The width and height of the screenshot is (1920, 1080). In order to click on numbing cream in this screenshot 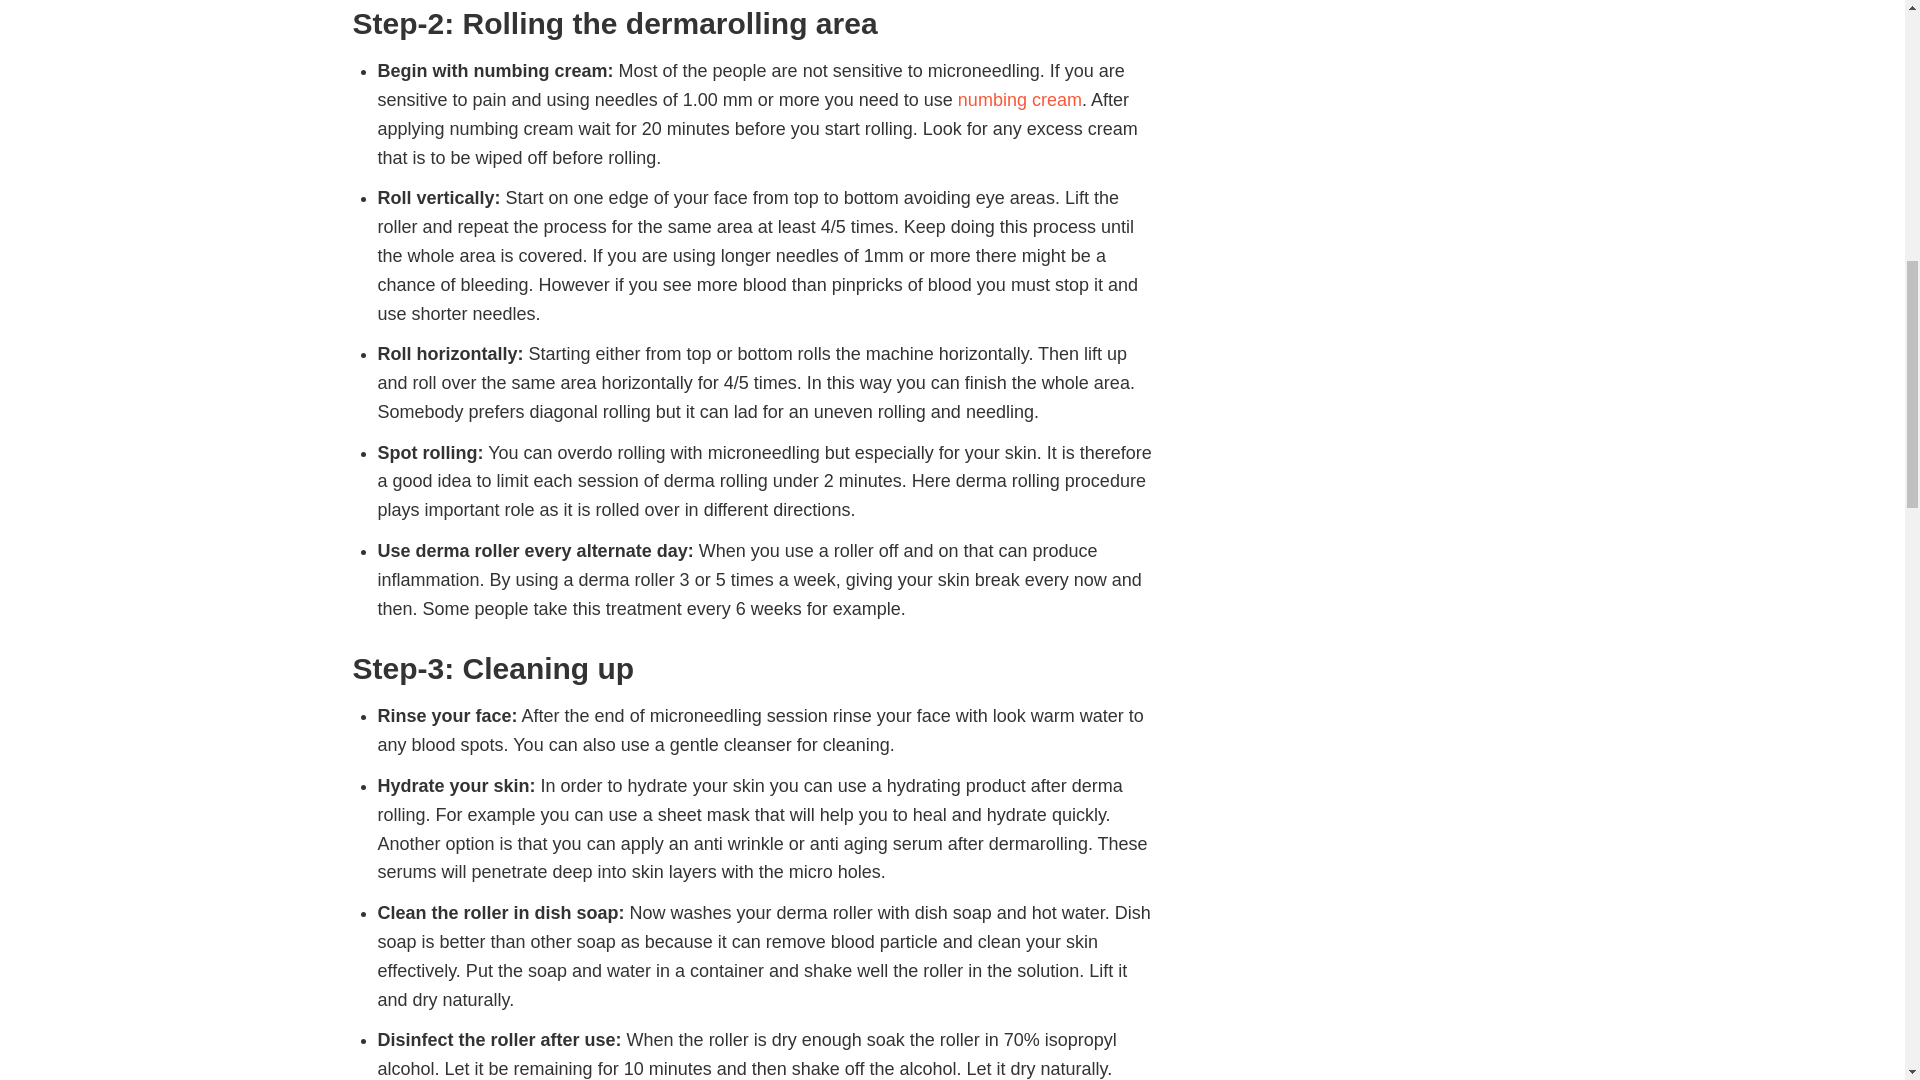, I will do `click(1020, 100)`.